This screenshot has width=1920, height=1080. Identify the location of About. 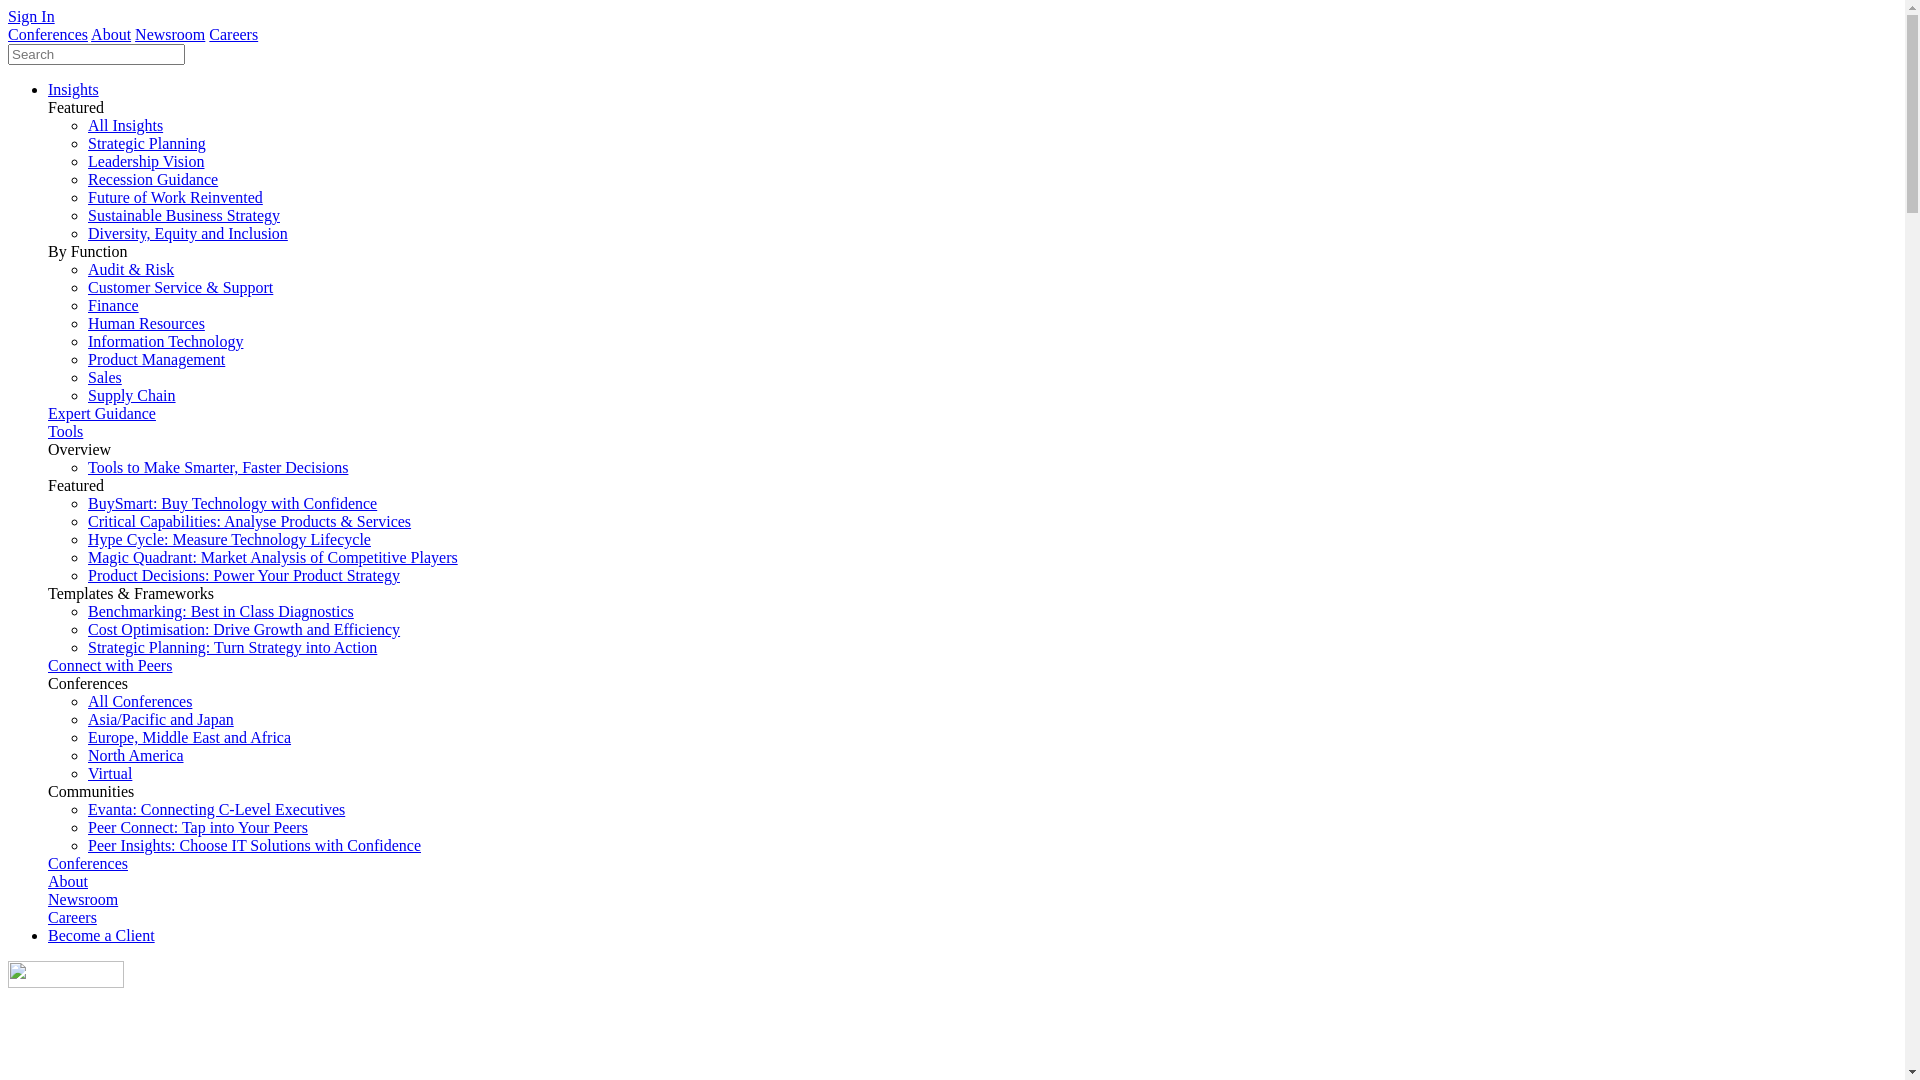
(111, 34).